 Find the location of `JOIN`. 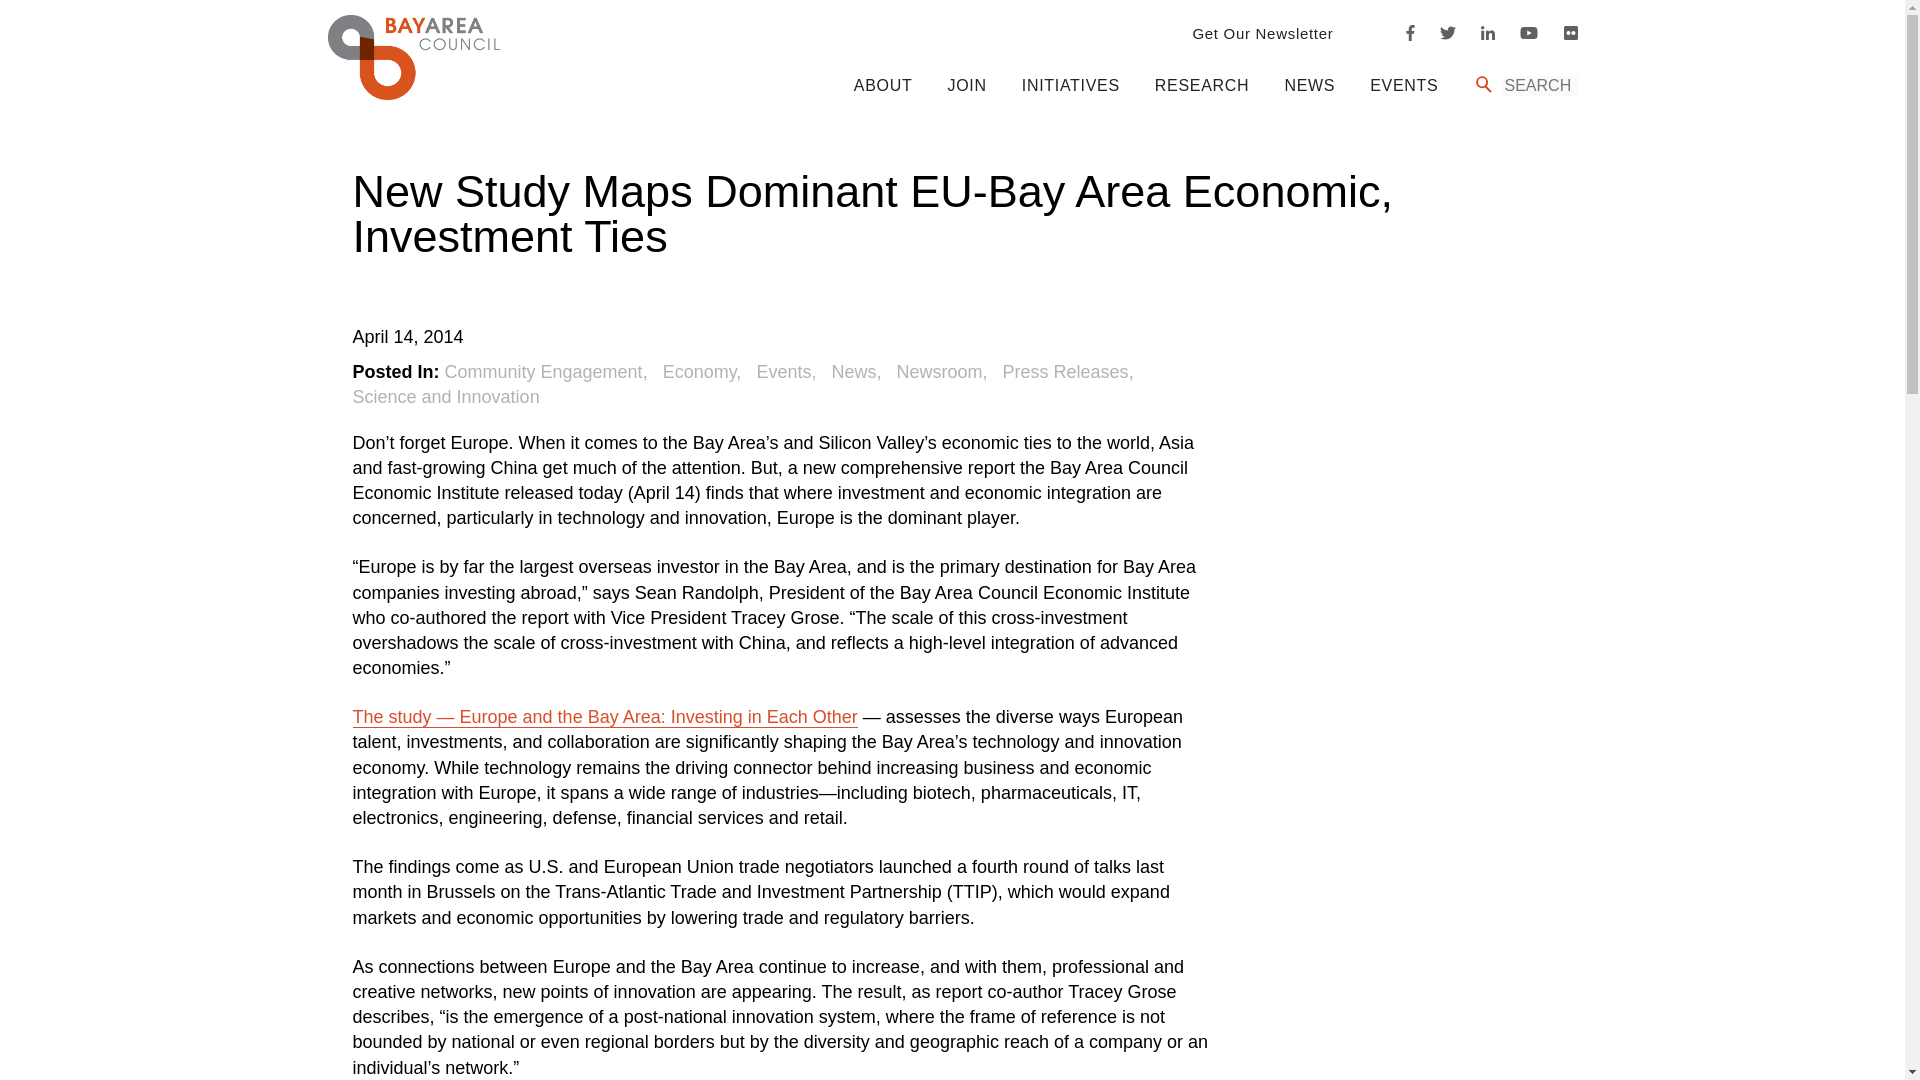

JOIN is located at coordinates (966, 84).